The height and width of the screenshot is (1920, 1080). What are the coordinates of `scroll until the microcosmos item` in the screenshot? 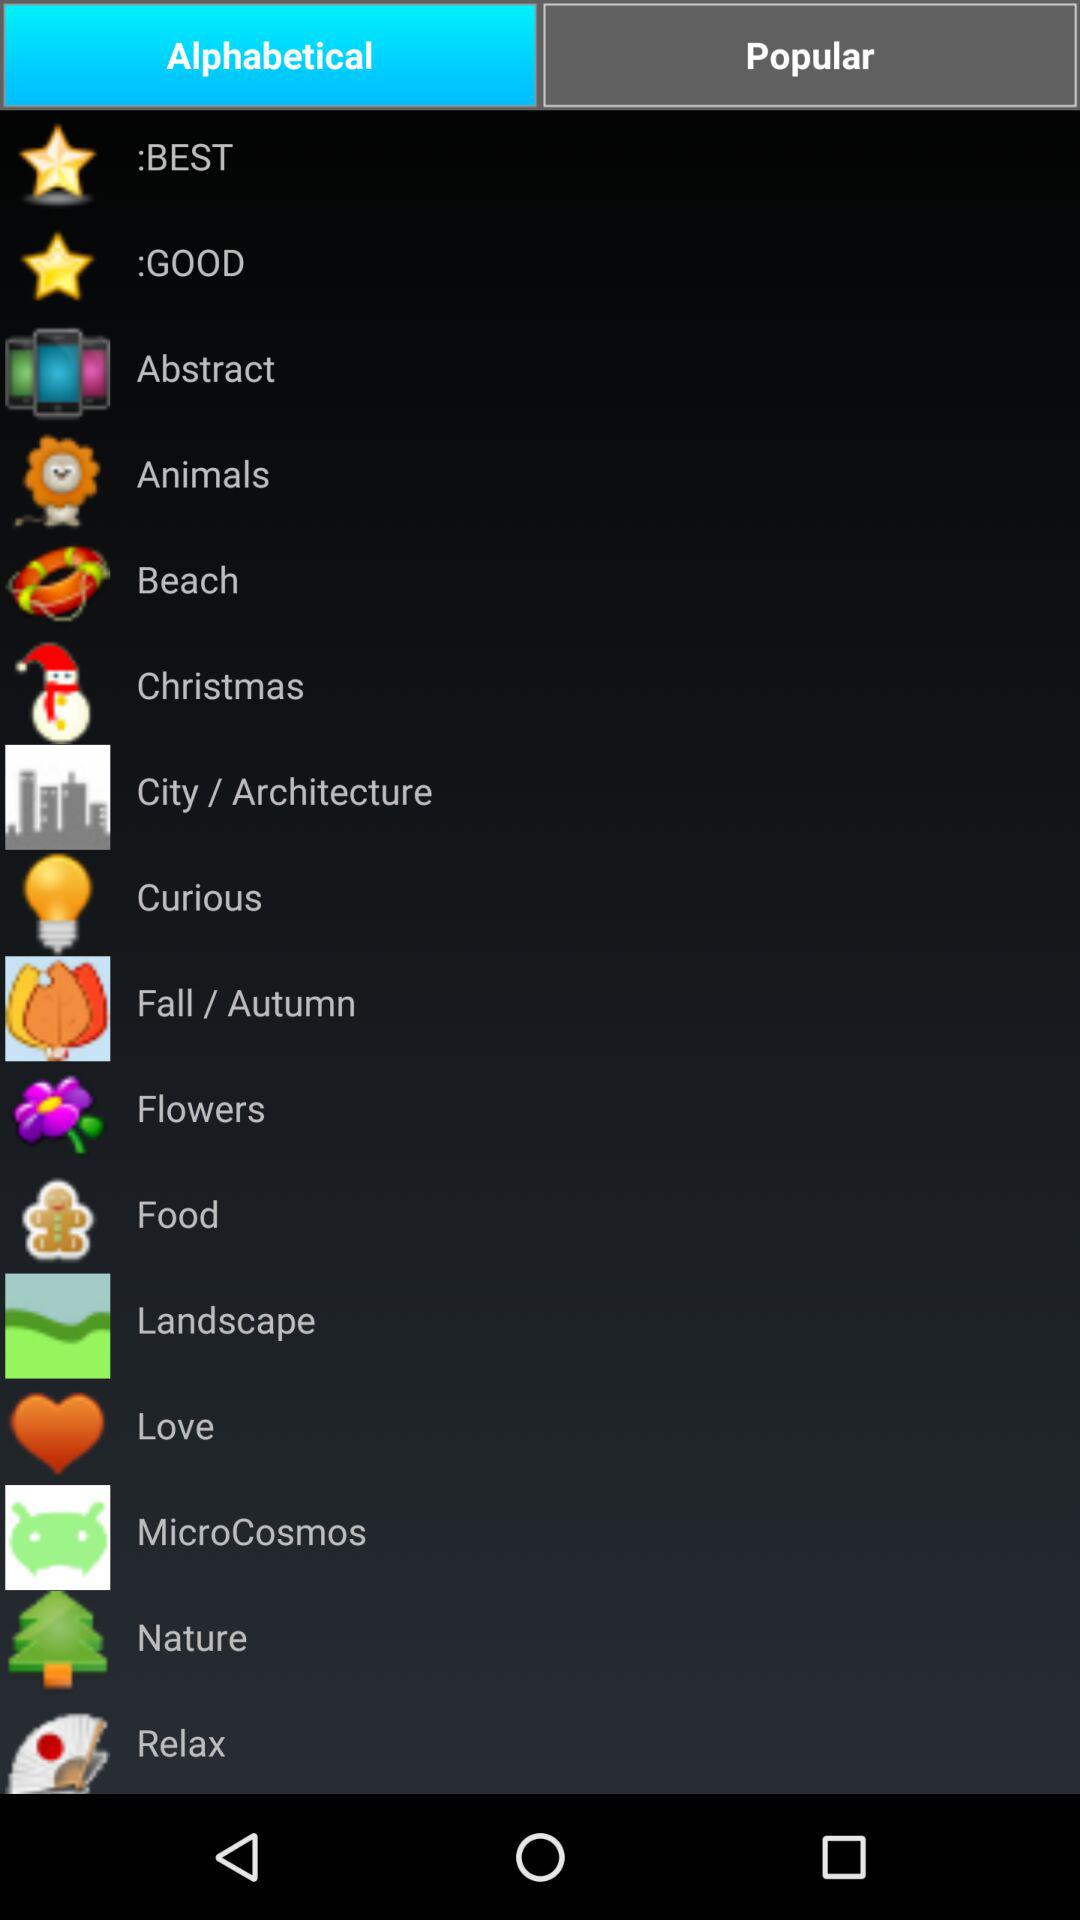 It's located at (251, 1538).